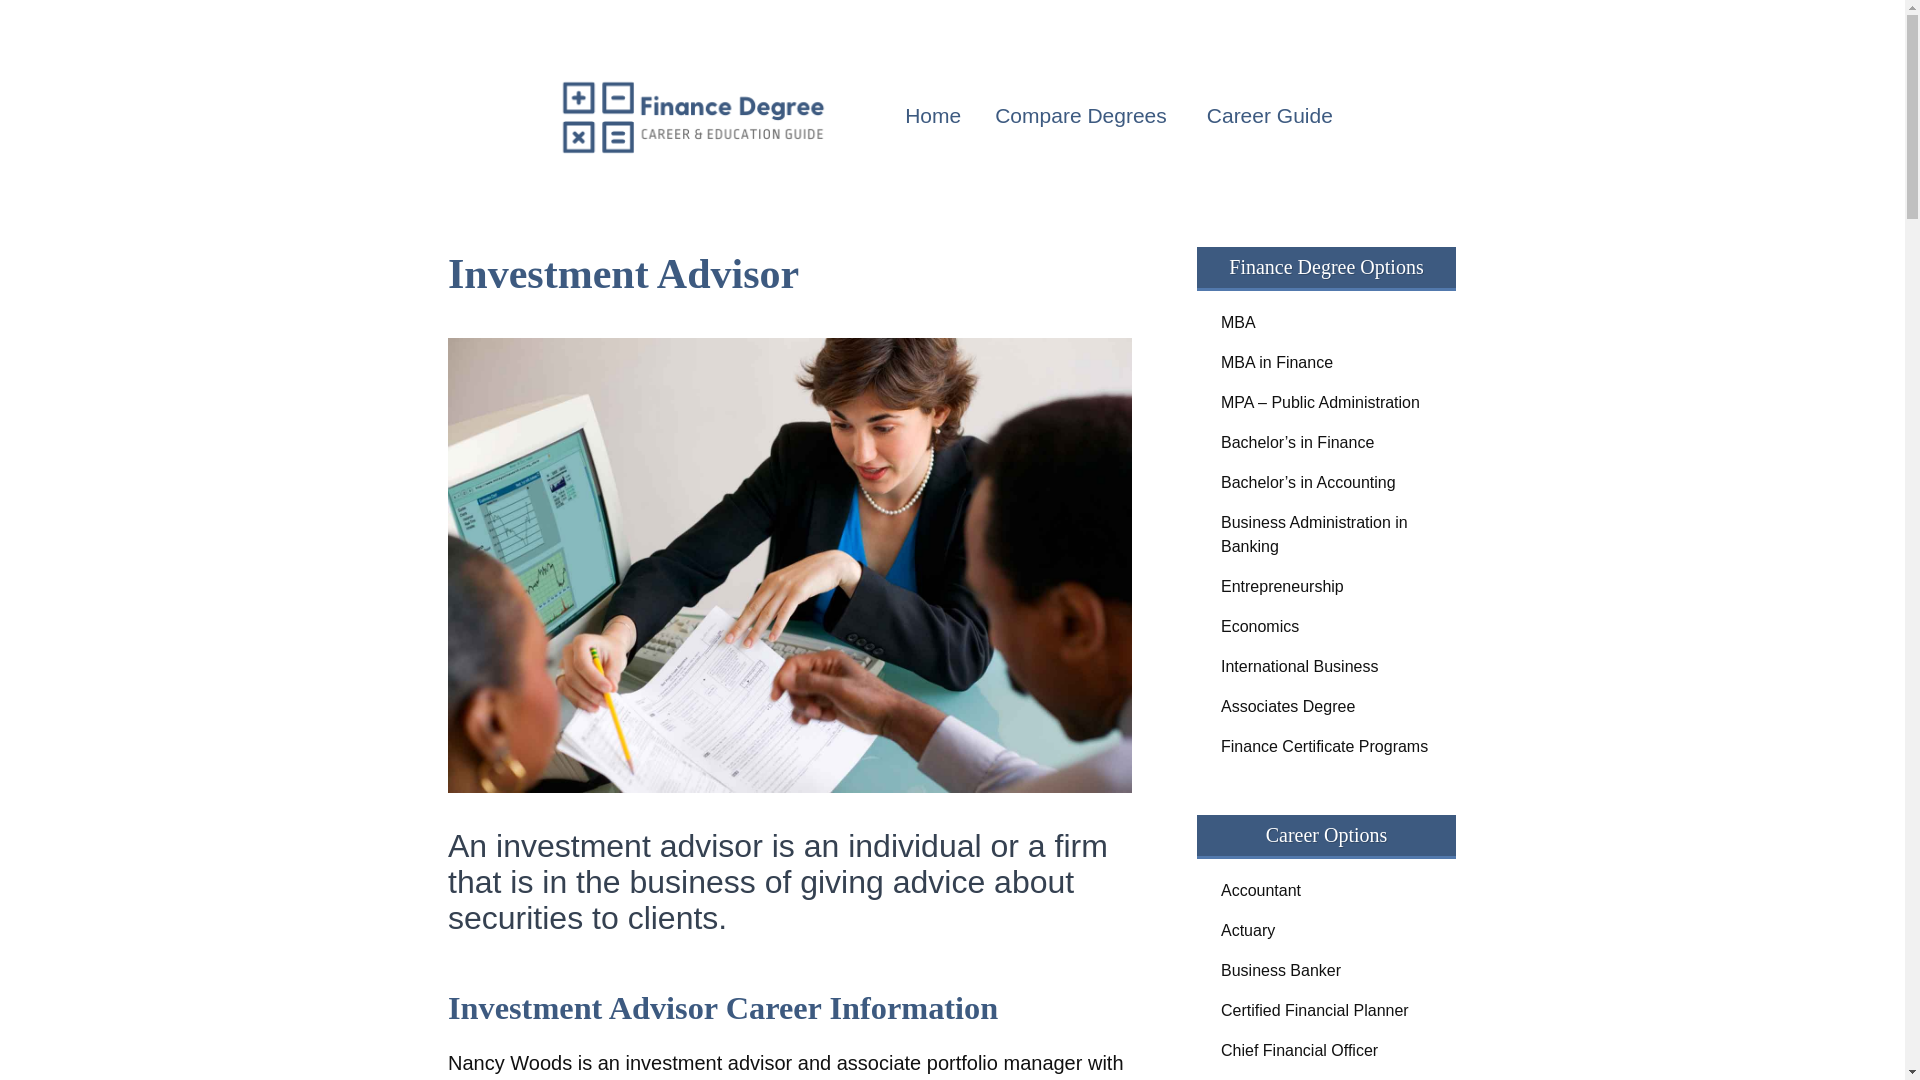 This screenshot has width=1920, height=1080. Describe the element at coordinates (1326, 626) in the screenshot. I see `Economics` at that location.